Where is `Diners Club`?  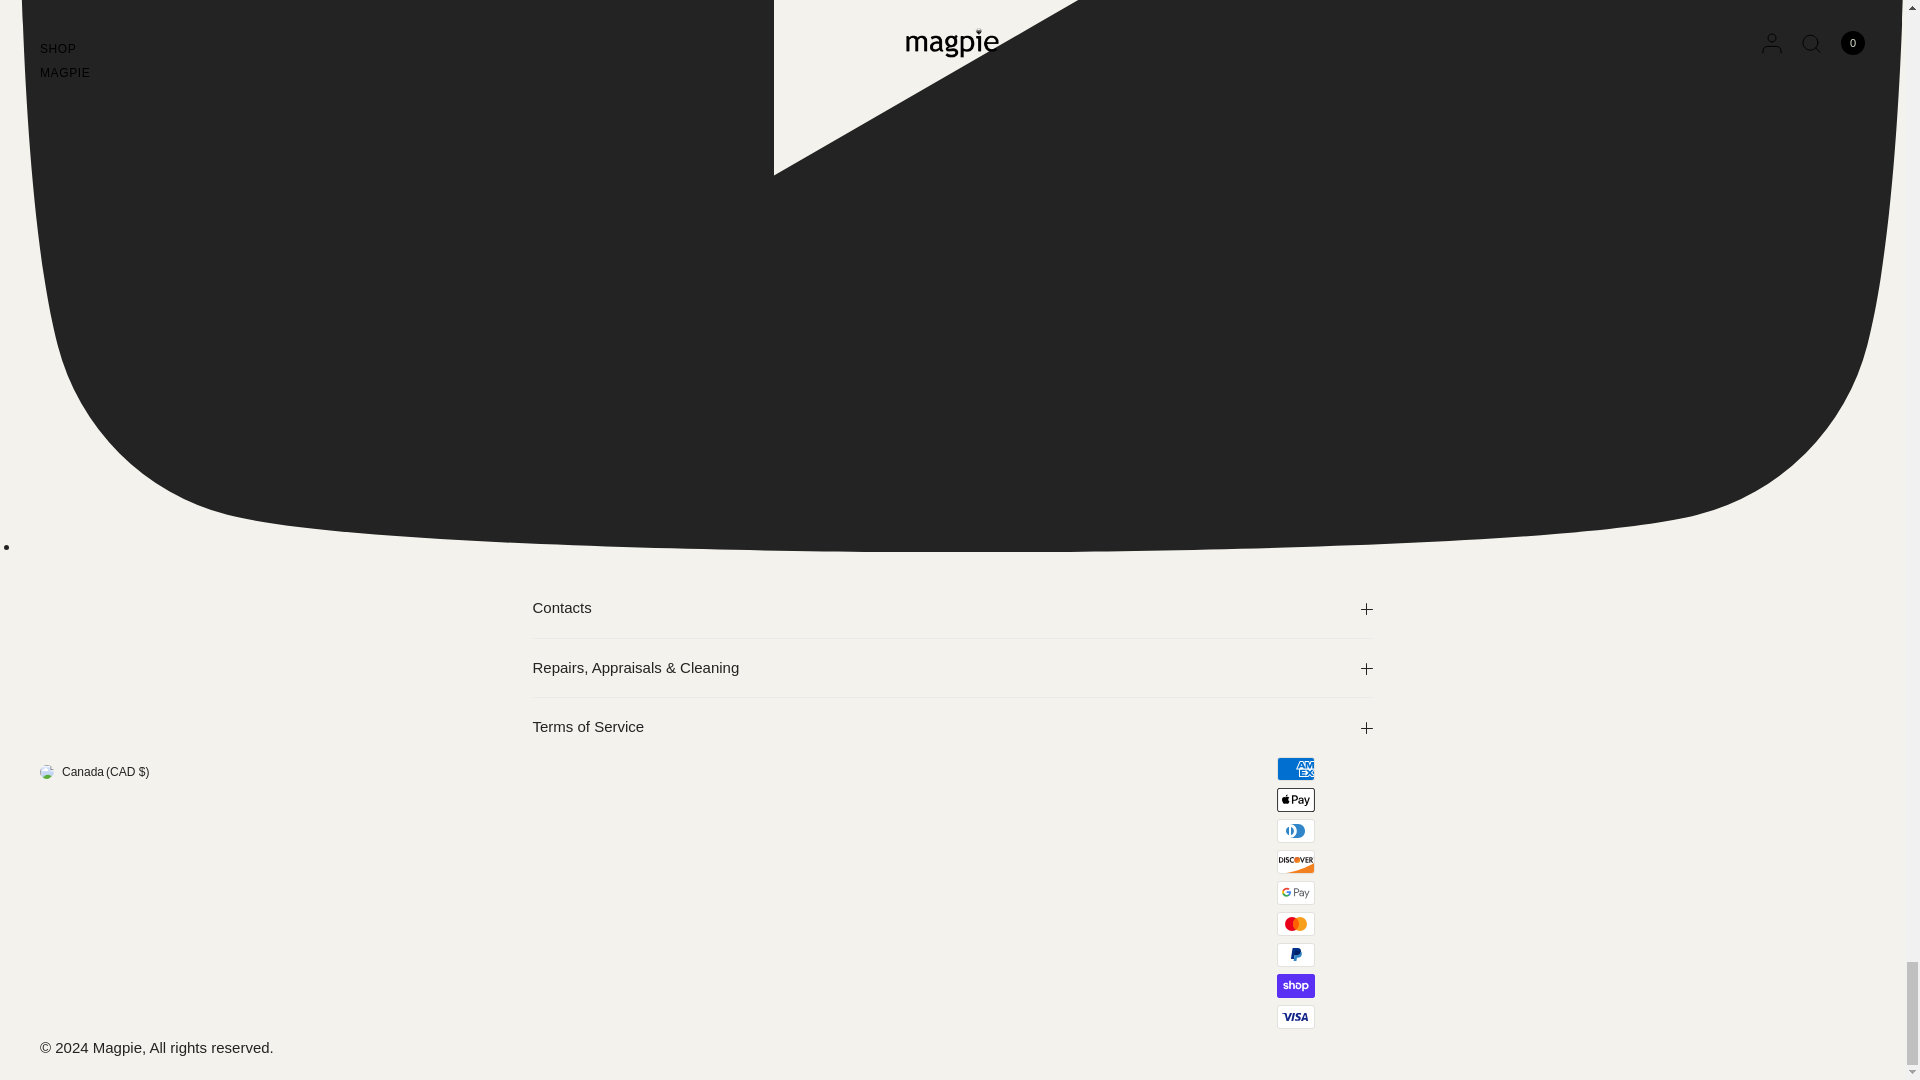 Diners Club is located at coordinates (1296, 830).